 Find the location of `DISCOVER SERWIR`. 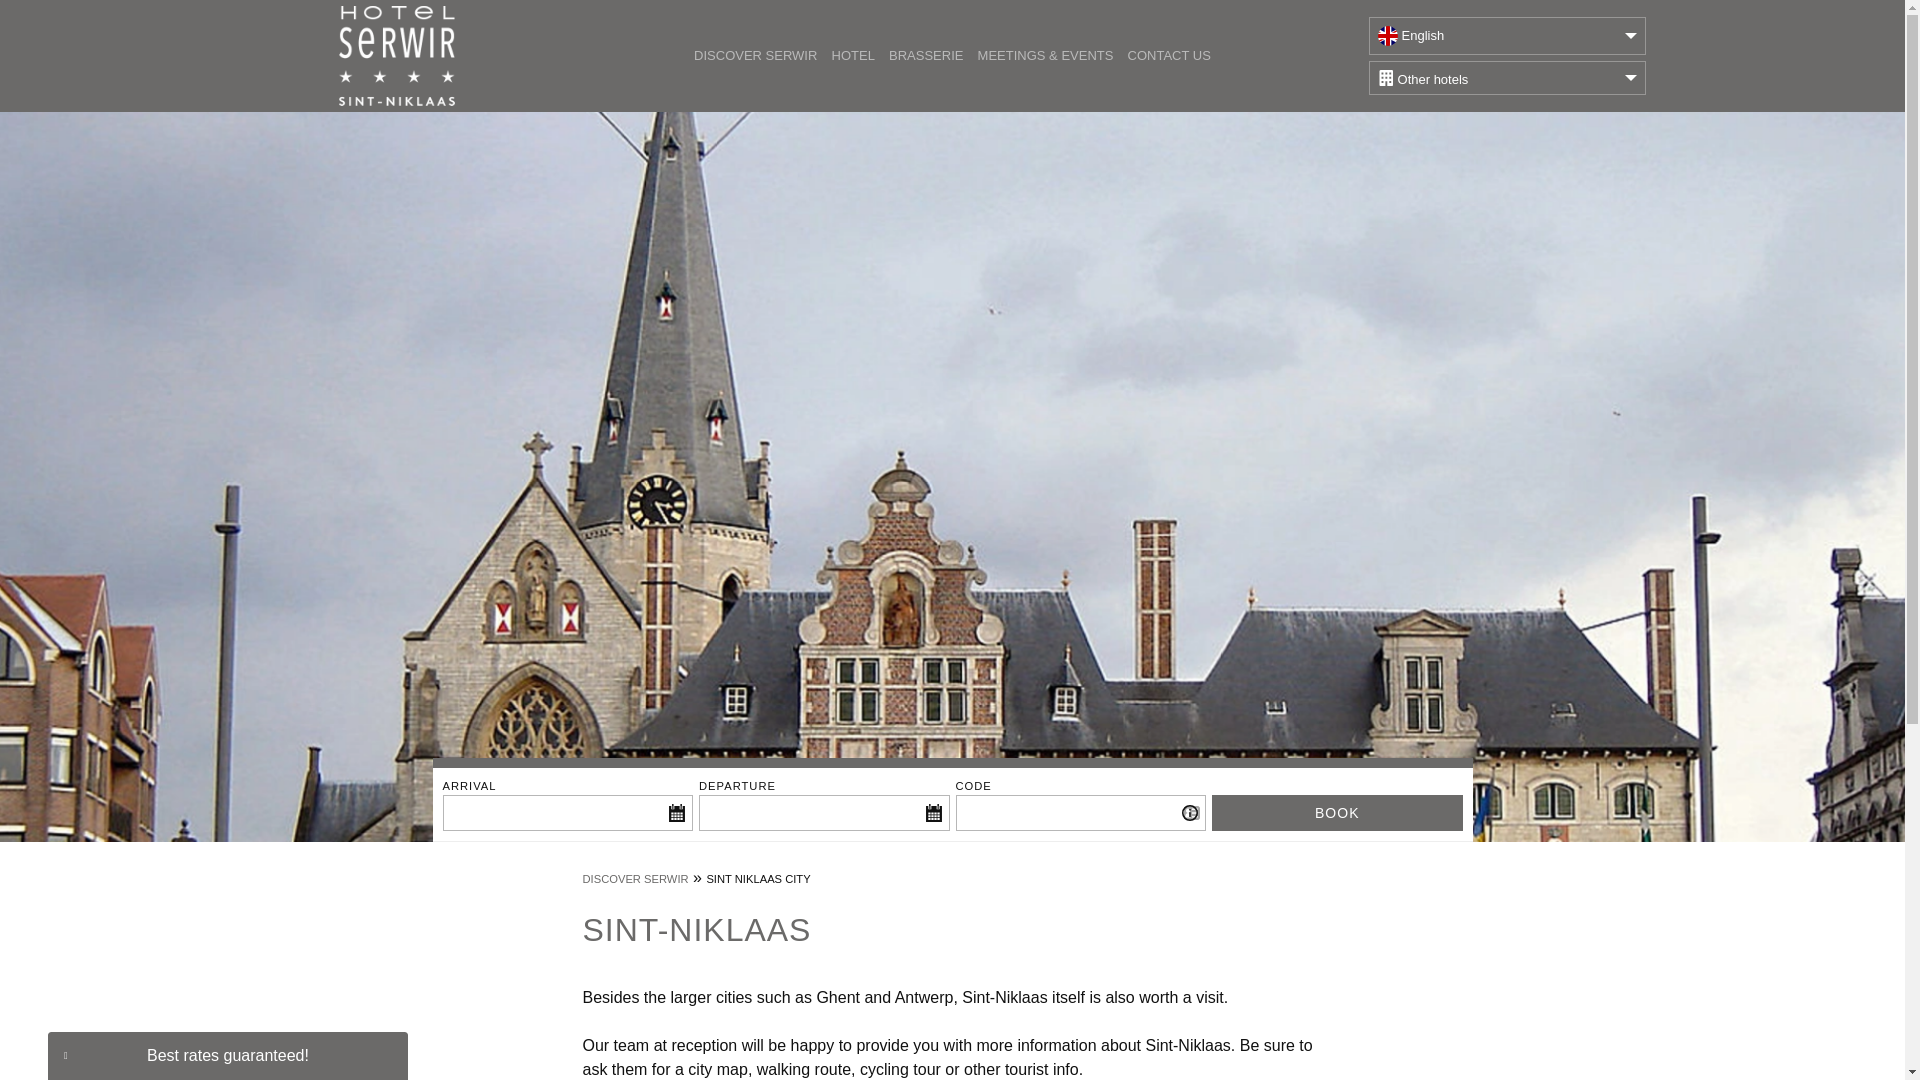

DISCOVER SERWIR is located at coordinates (634, 878).